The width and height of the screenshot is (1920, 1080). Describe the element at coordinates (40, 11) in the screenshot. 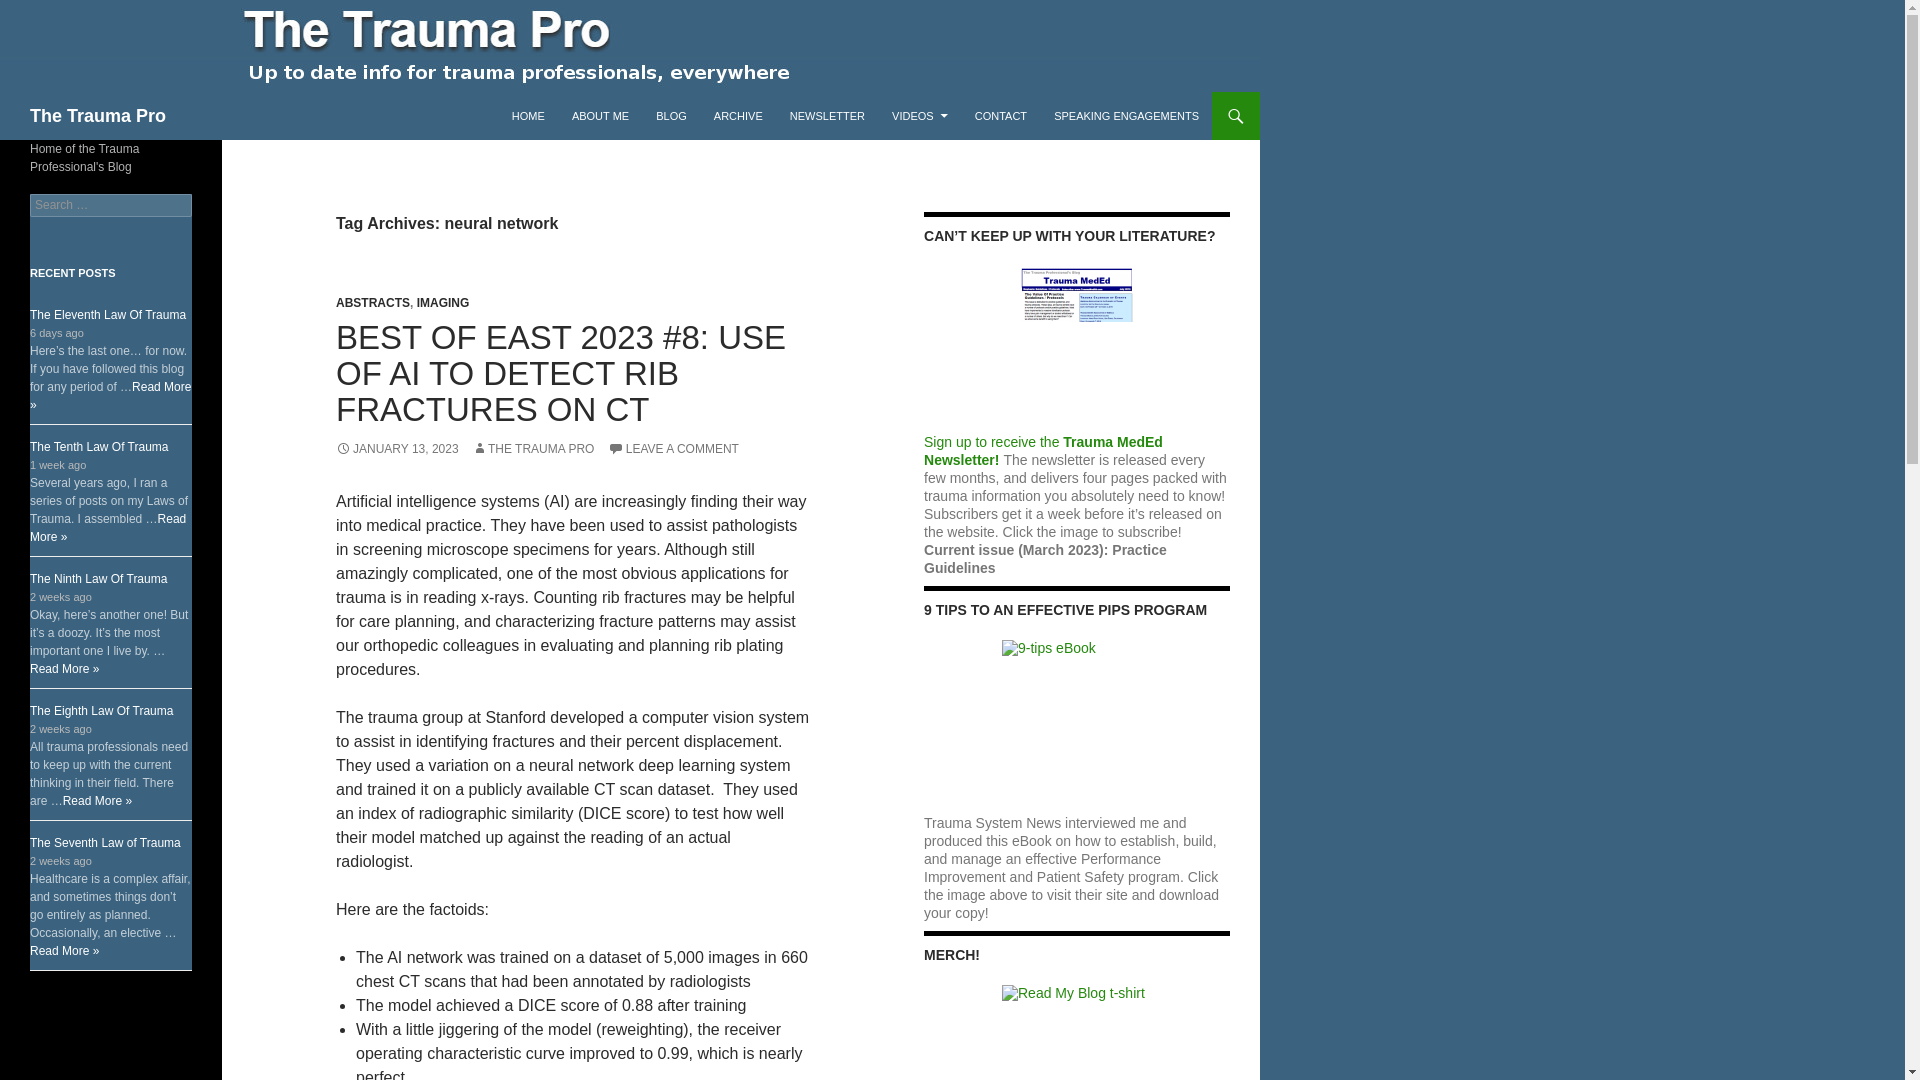

I see `Search` at that location.